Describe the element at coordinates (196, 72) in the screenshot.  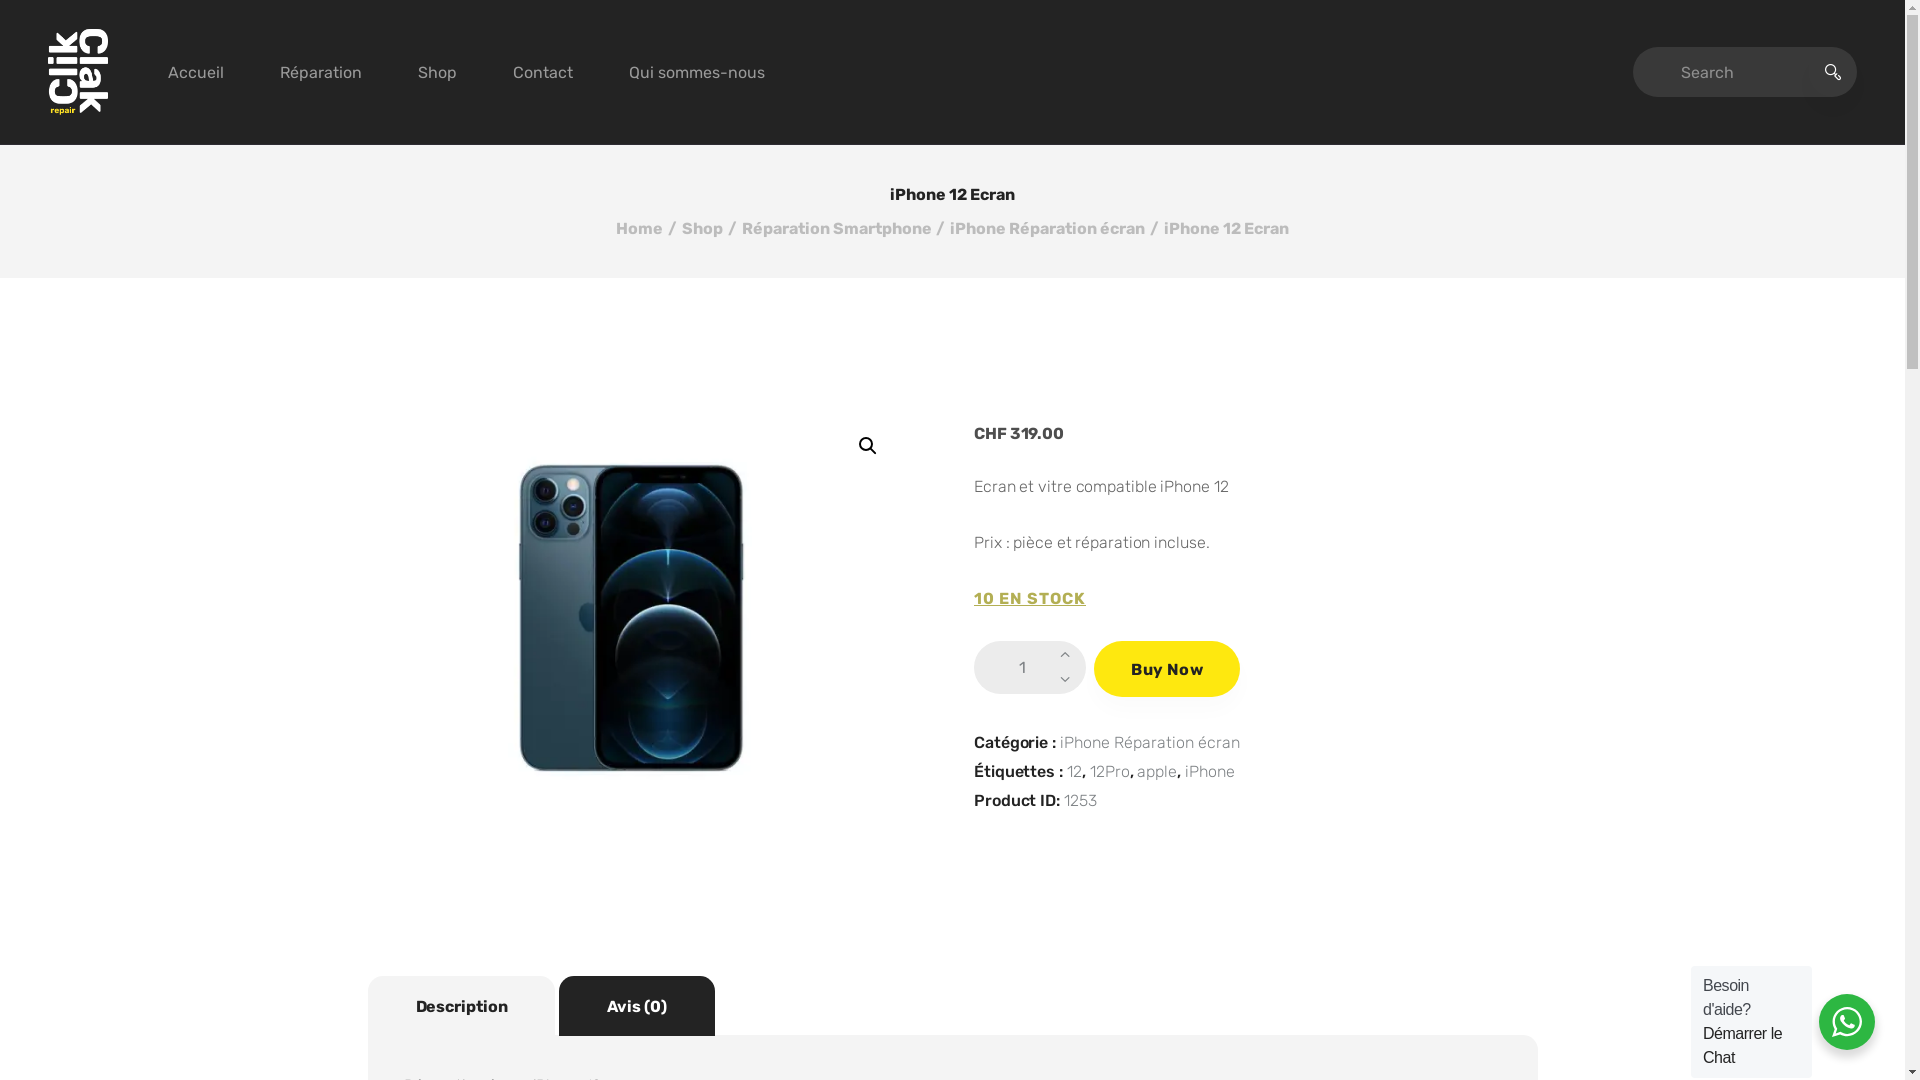
I see `Accueil` at that location.